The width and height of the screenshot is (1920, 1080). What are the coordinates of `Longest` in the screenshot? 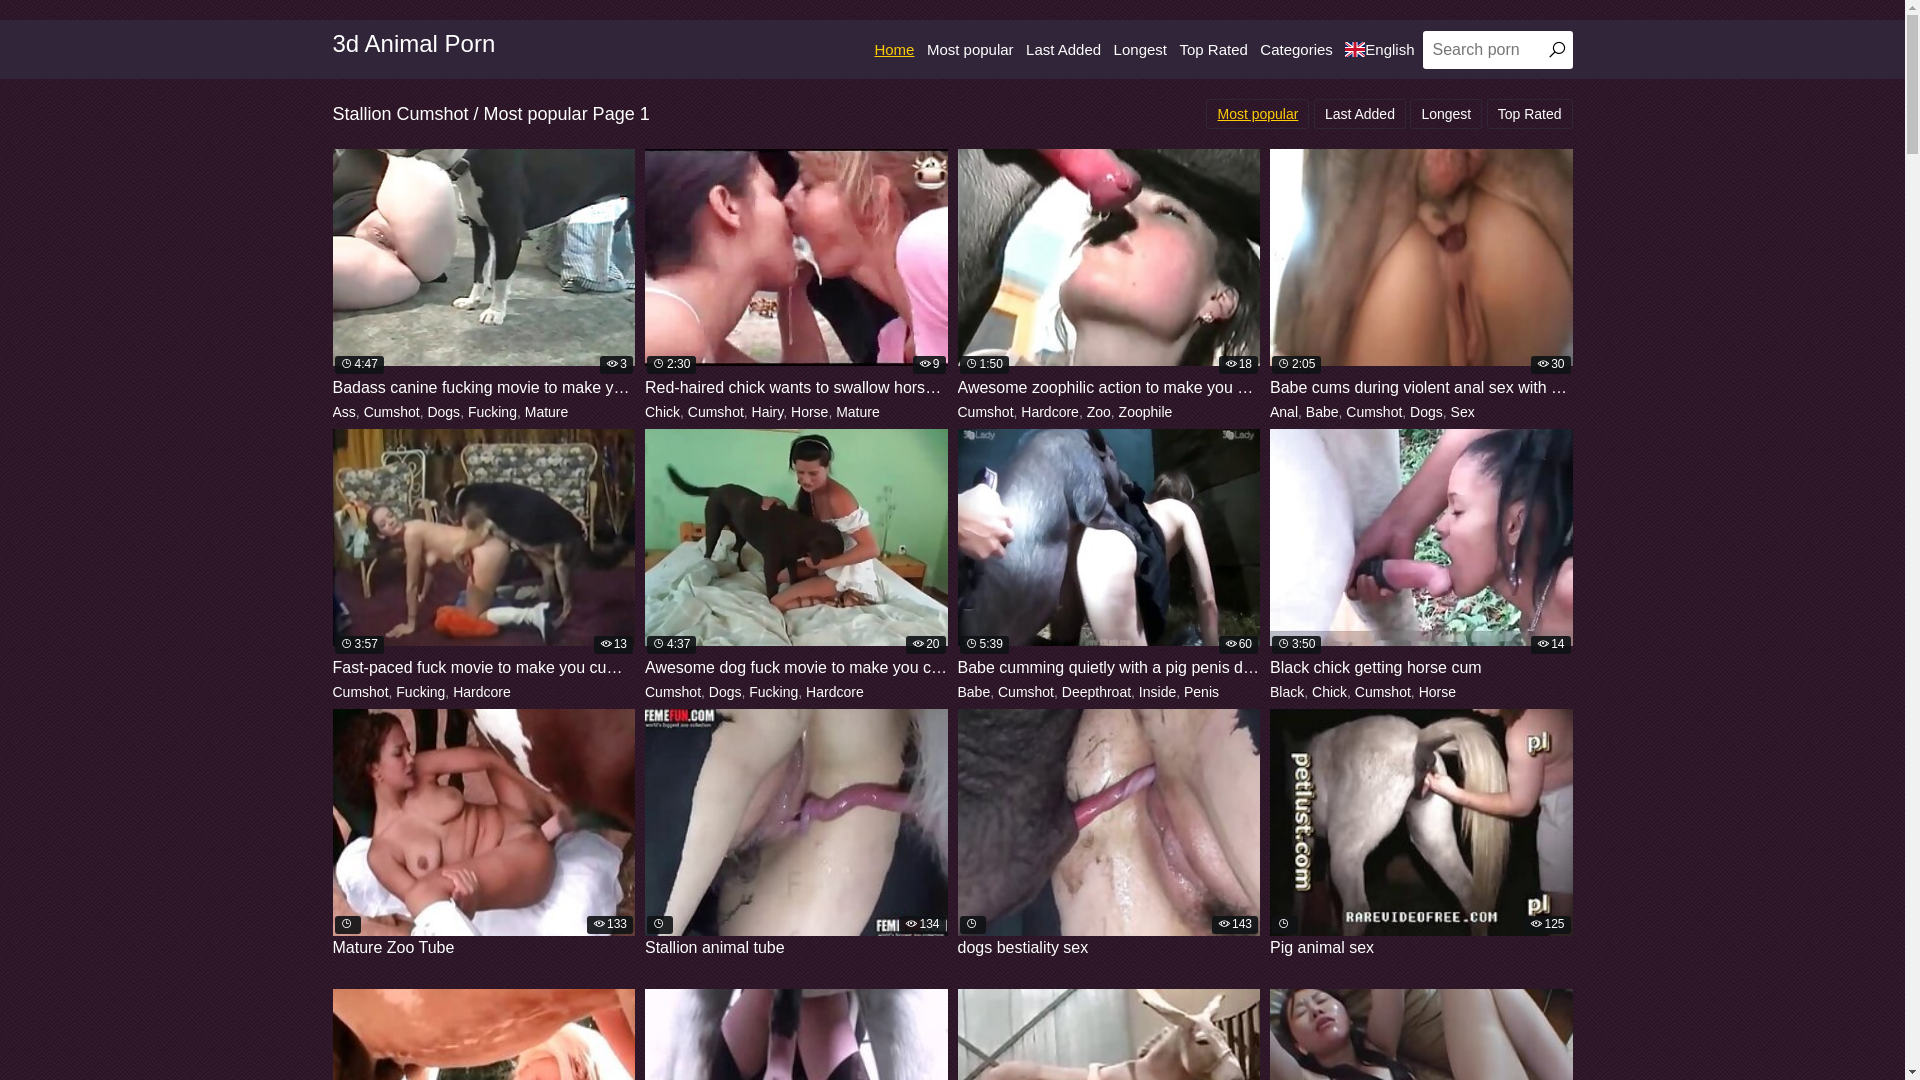 It's located at (1140, 50).